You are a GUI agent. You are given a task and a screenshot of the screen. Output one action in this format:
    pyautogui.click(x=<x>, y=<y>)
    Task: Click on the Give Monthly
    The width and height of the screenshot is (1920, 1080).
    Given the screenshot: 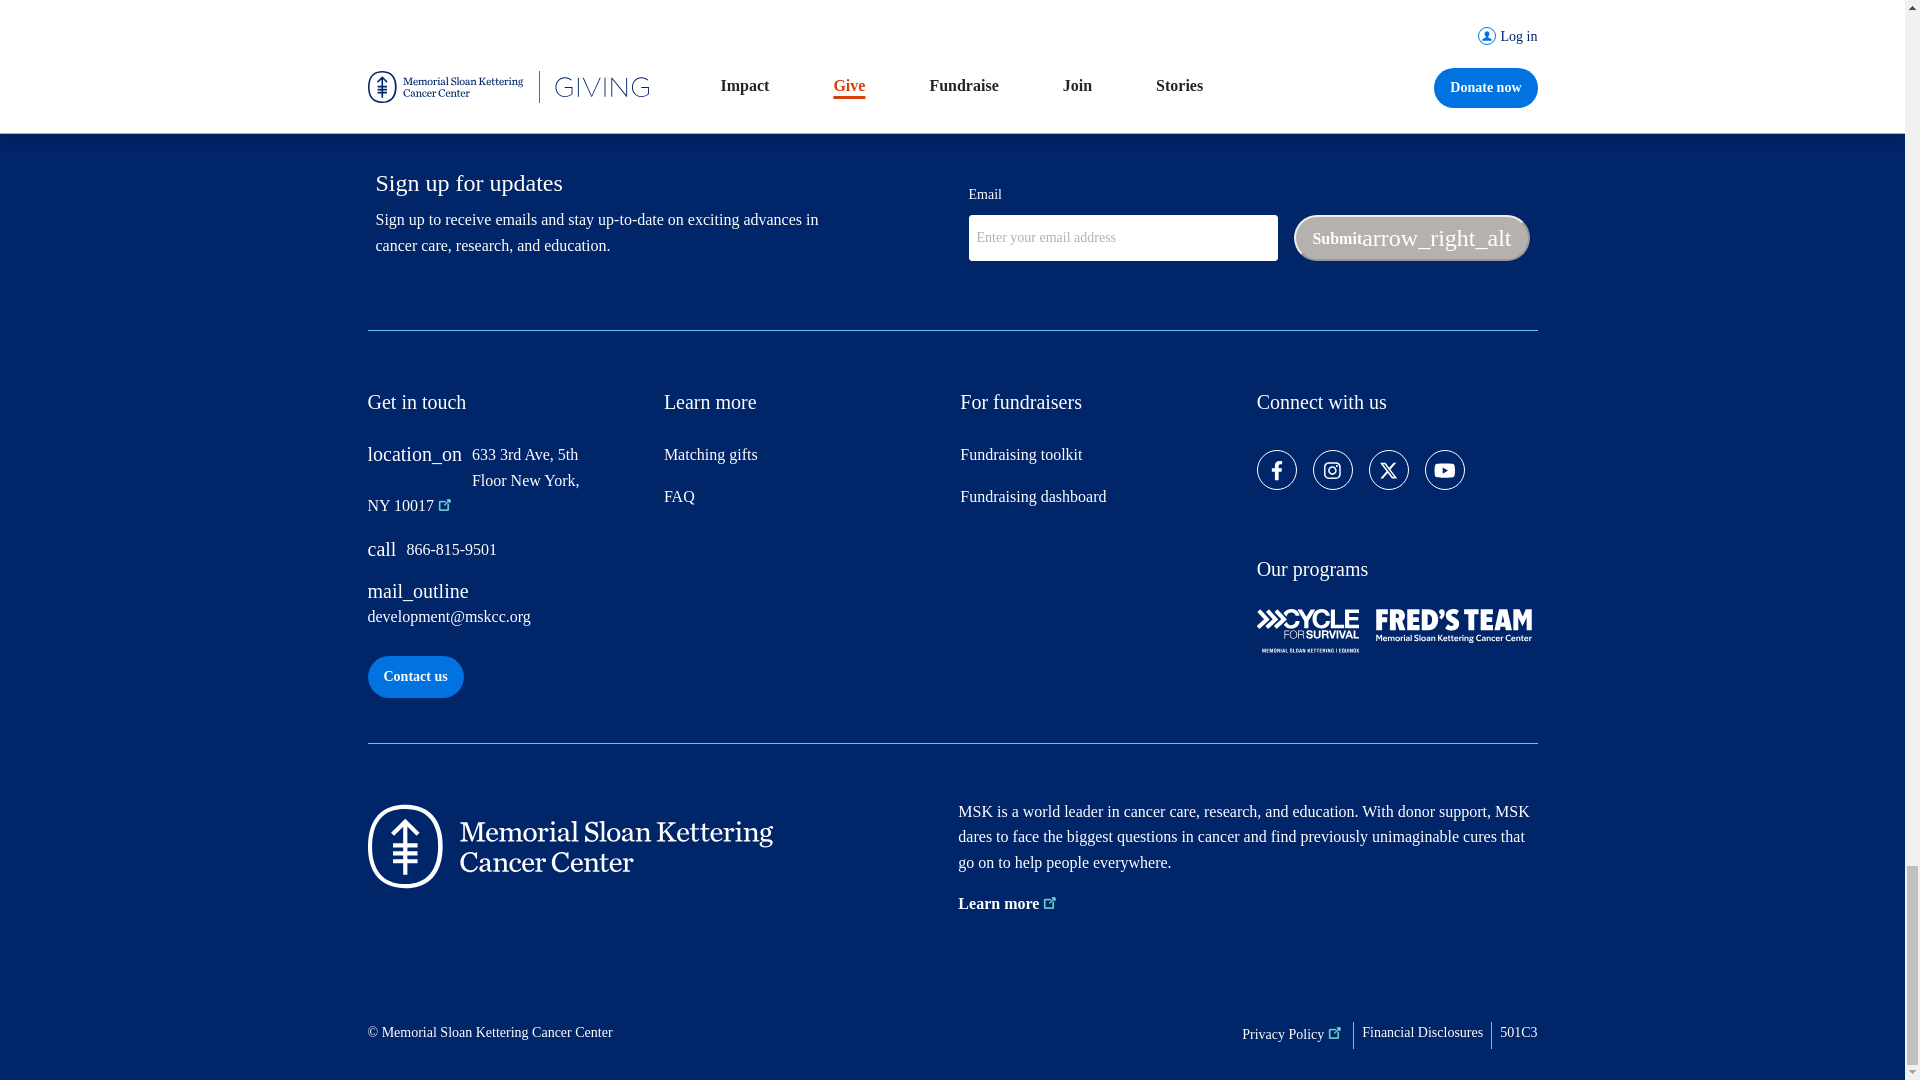 What is the action you would take?
    pyautogui.click(x=471, y=8)
    